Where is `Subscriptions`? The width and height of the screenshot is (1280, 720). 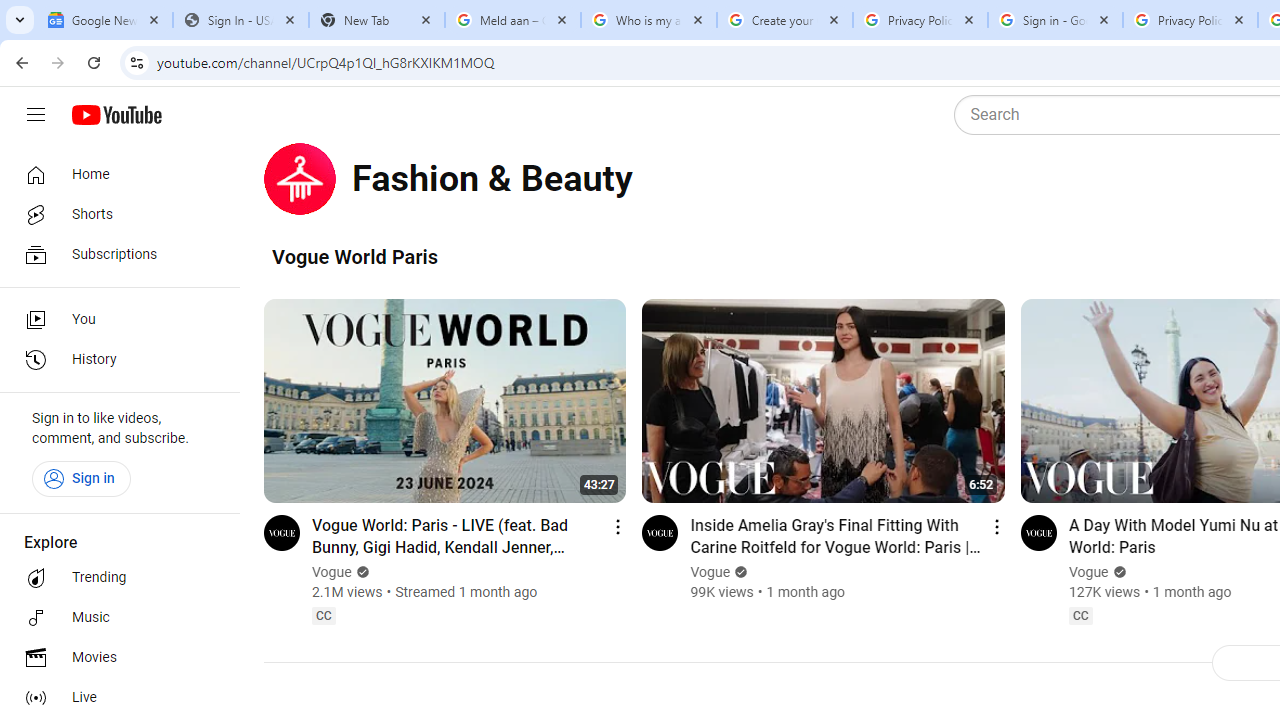
Subscriptions is located at coordinates (114, 254).